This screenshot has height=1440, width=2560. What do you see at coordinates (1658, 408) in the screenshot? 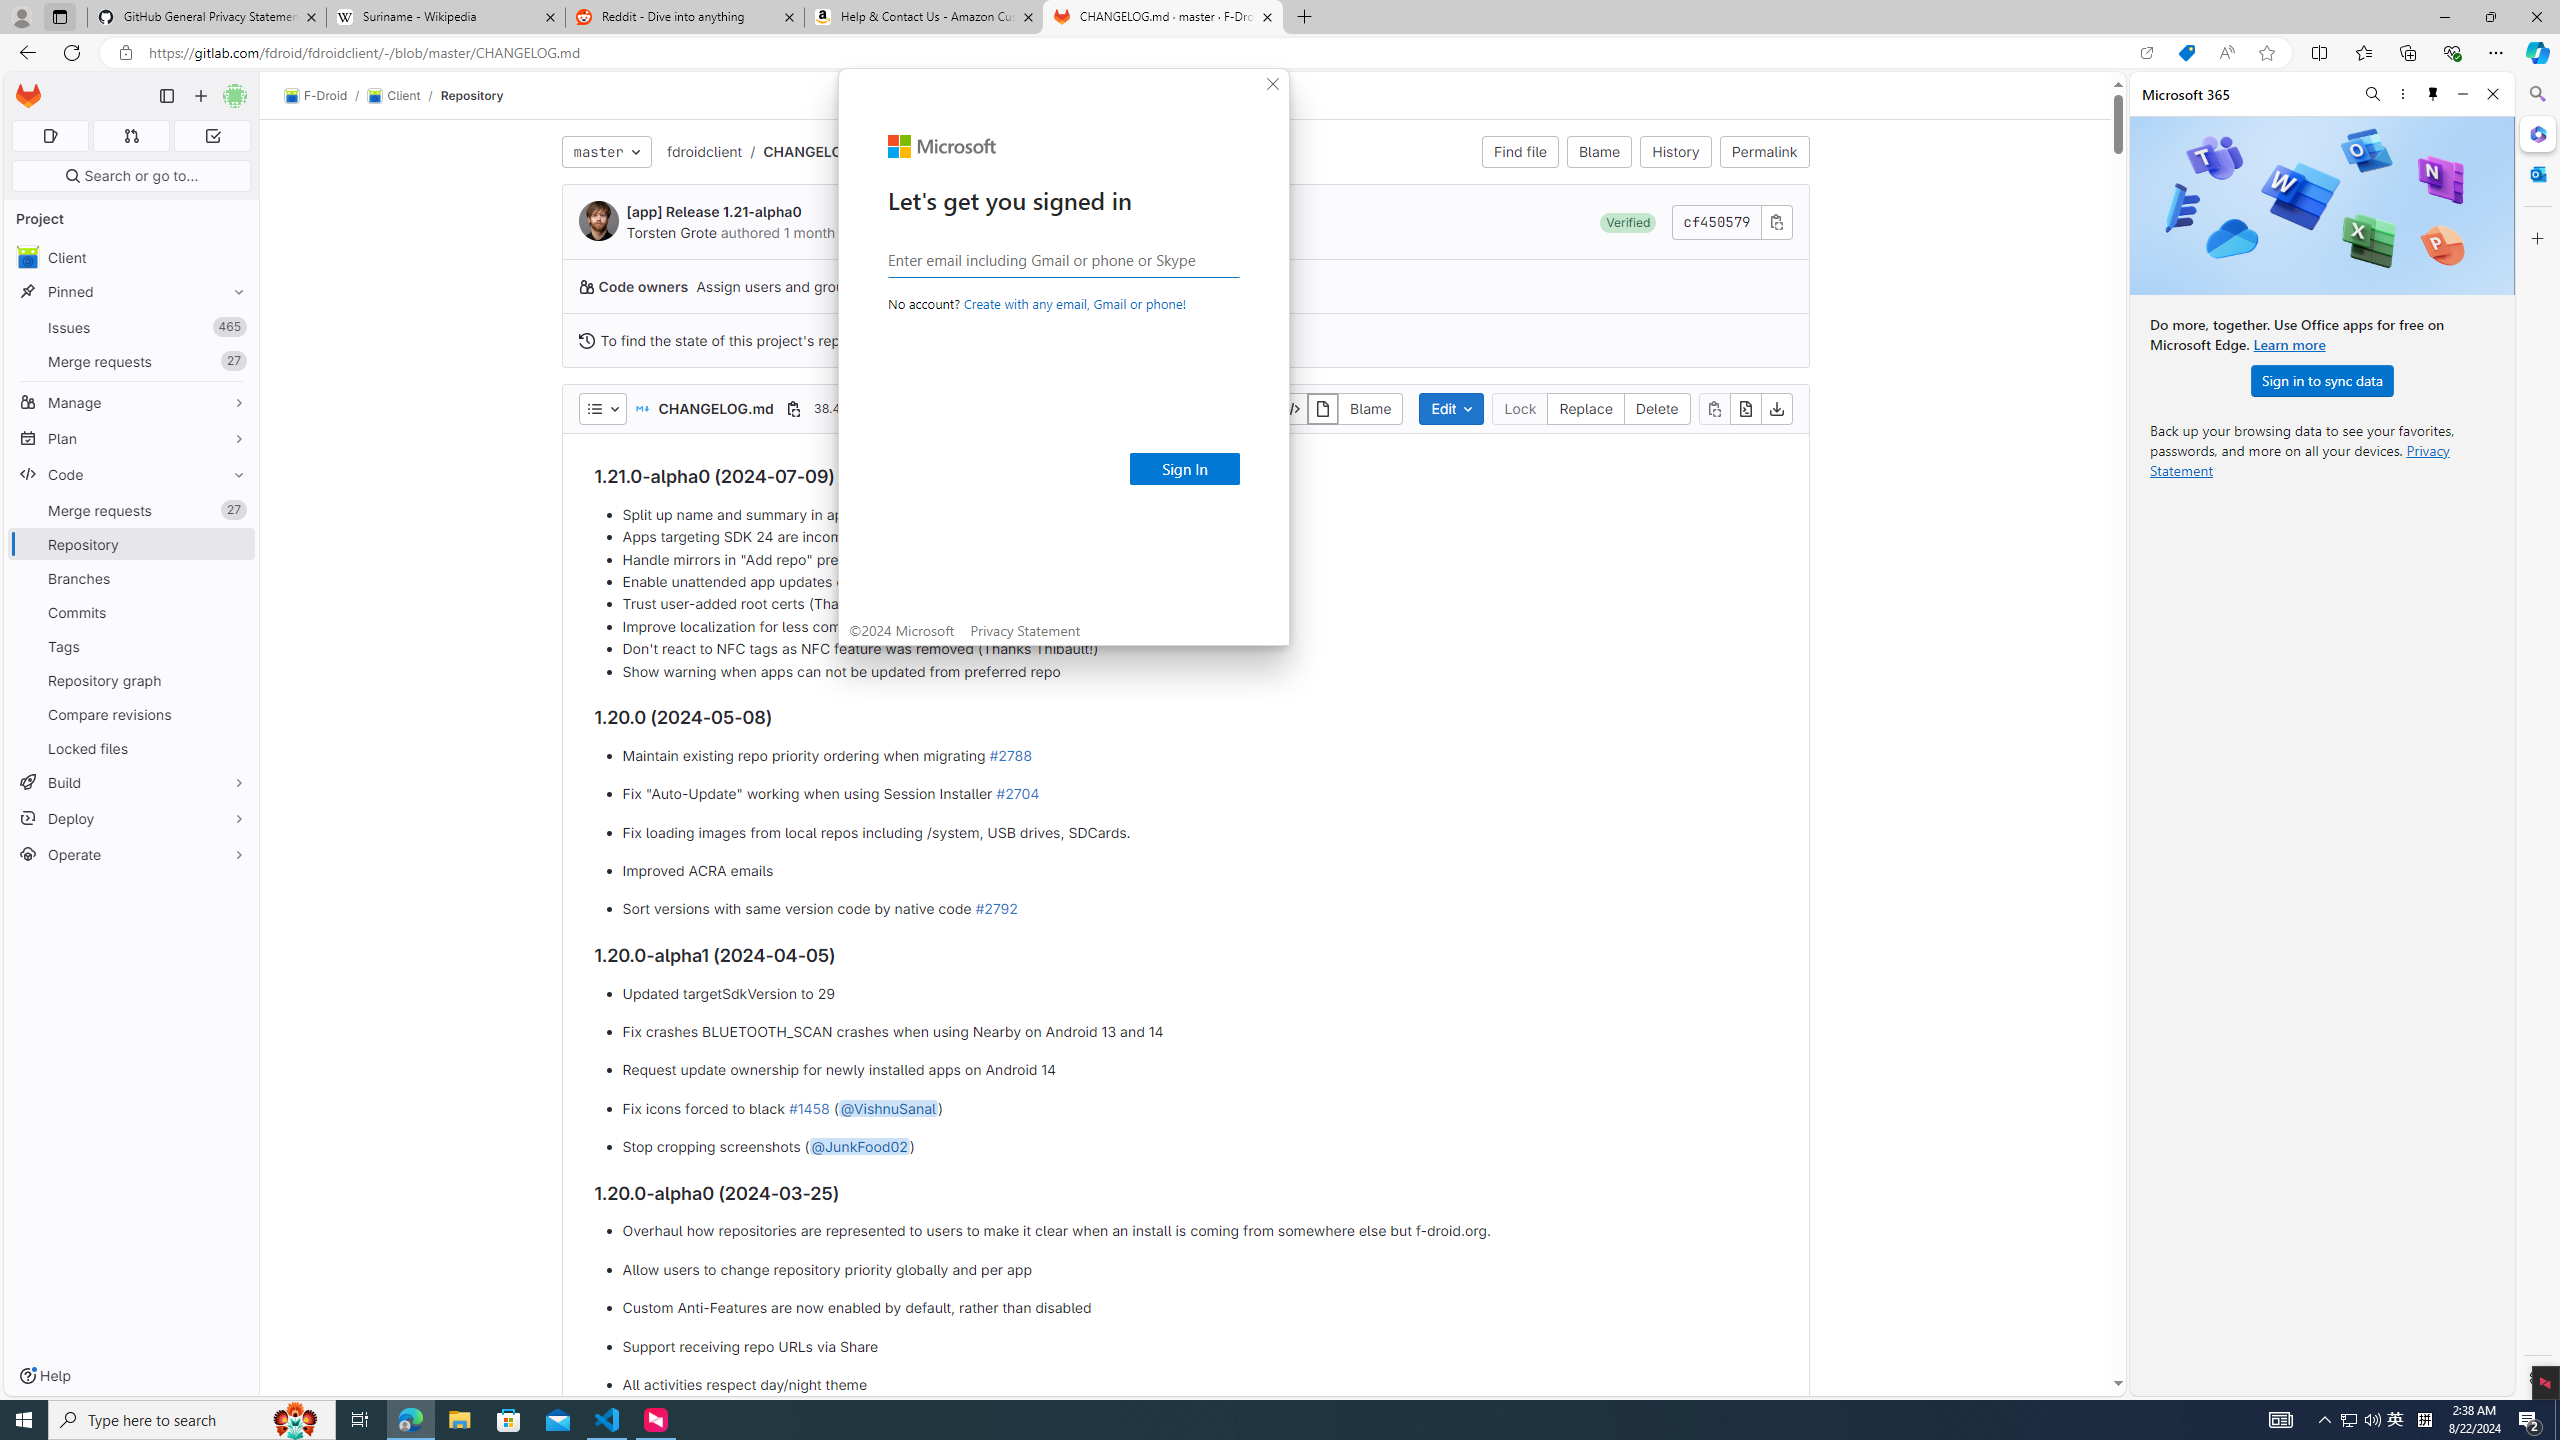
I see `Delete` at bounding box center [1658, 408].